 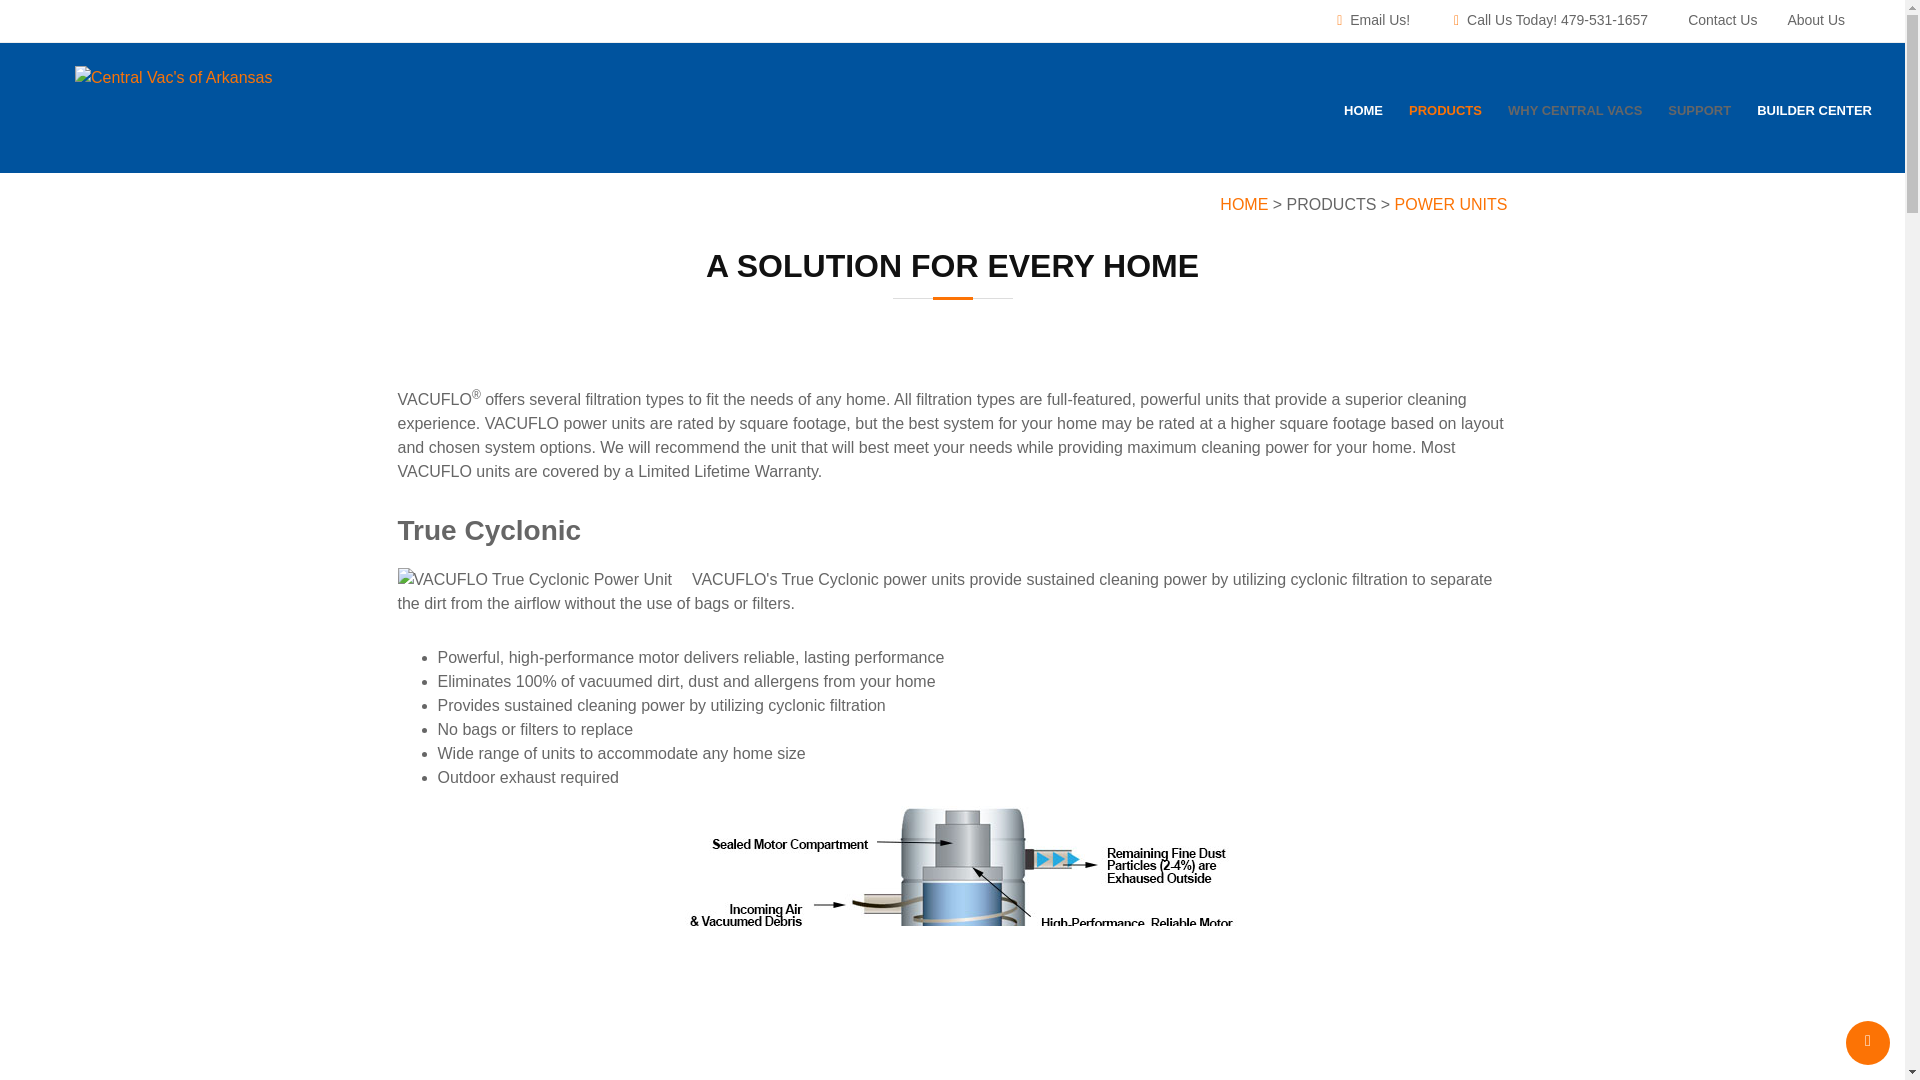 I want to click on About Us, so click(x=1816, y=20).